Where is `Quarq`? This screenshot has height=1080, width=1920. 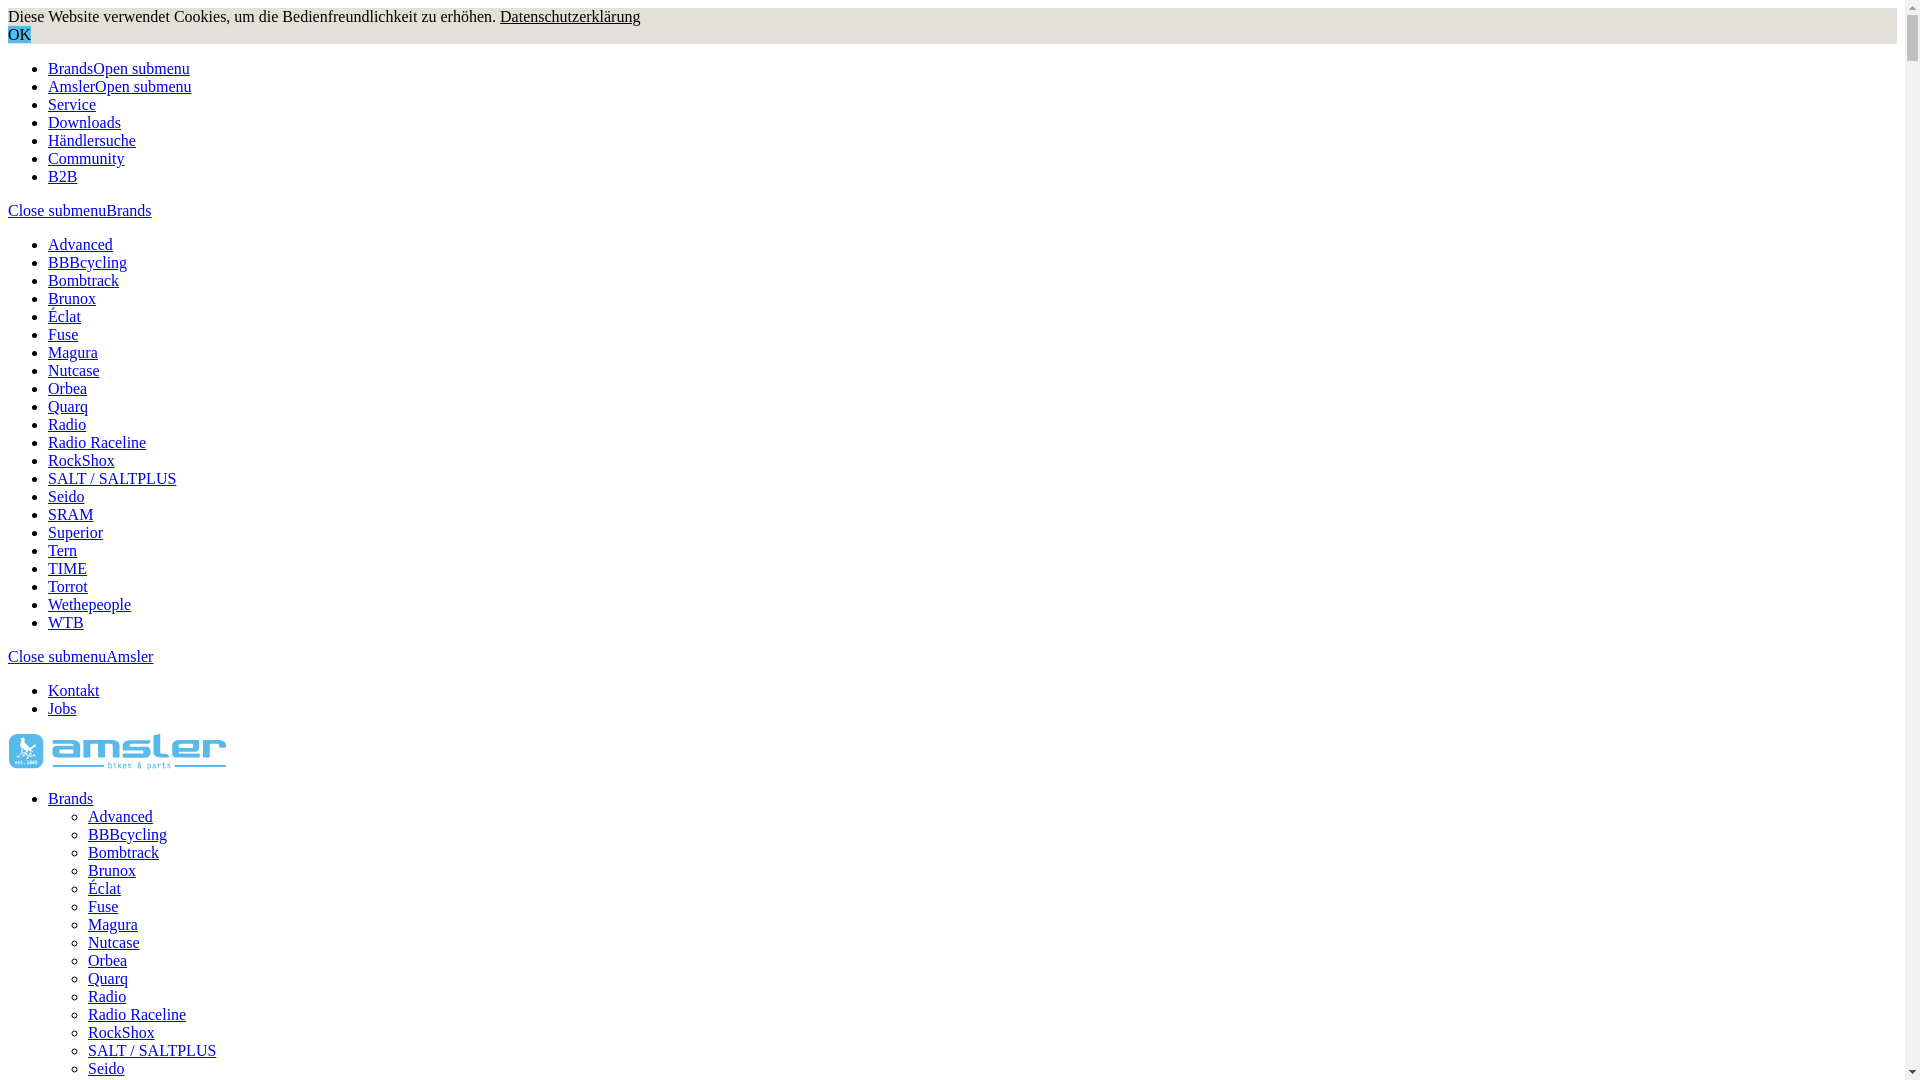 Quarq is located at coordinates (68, 406).